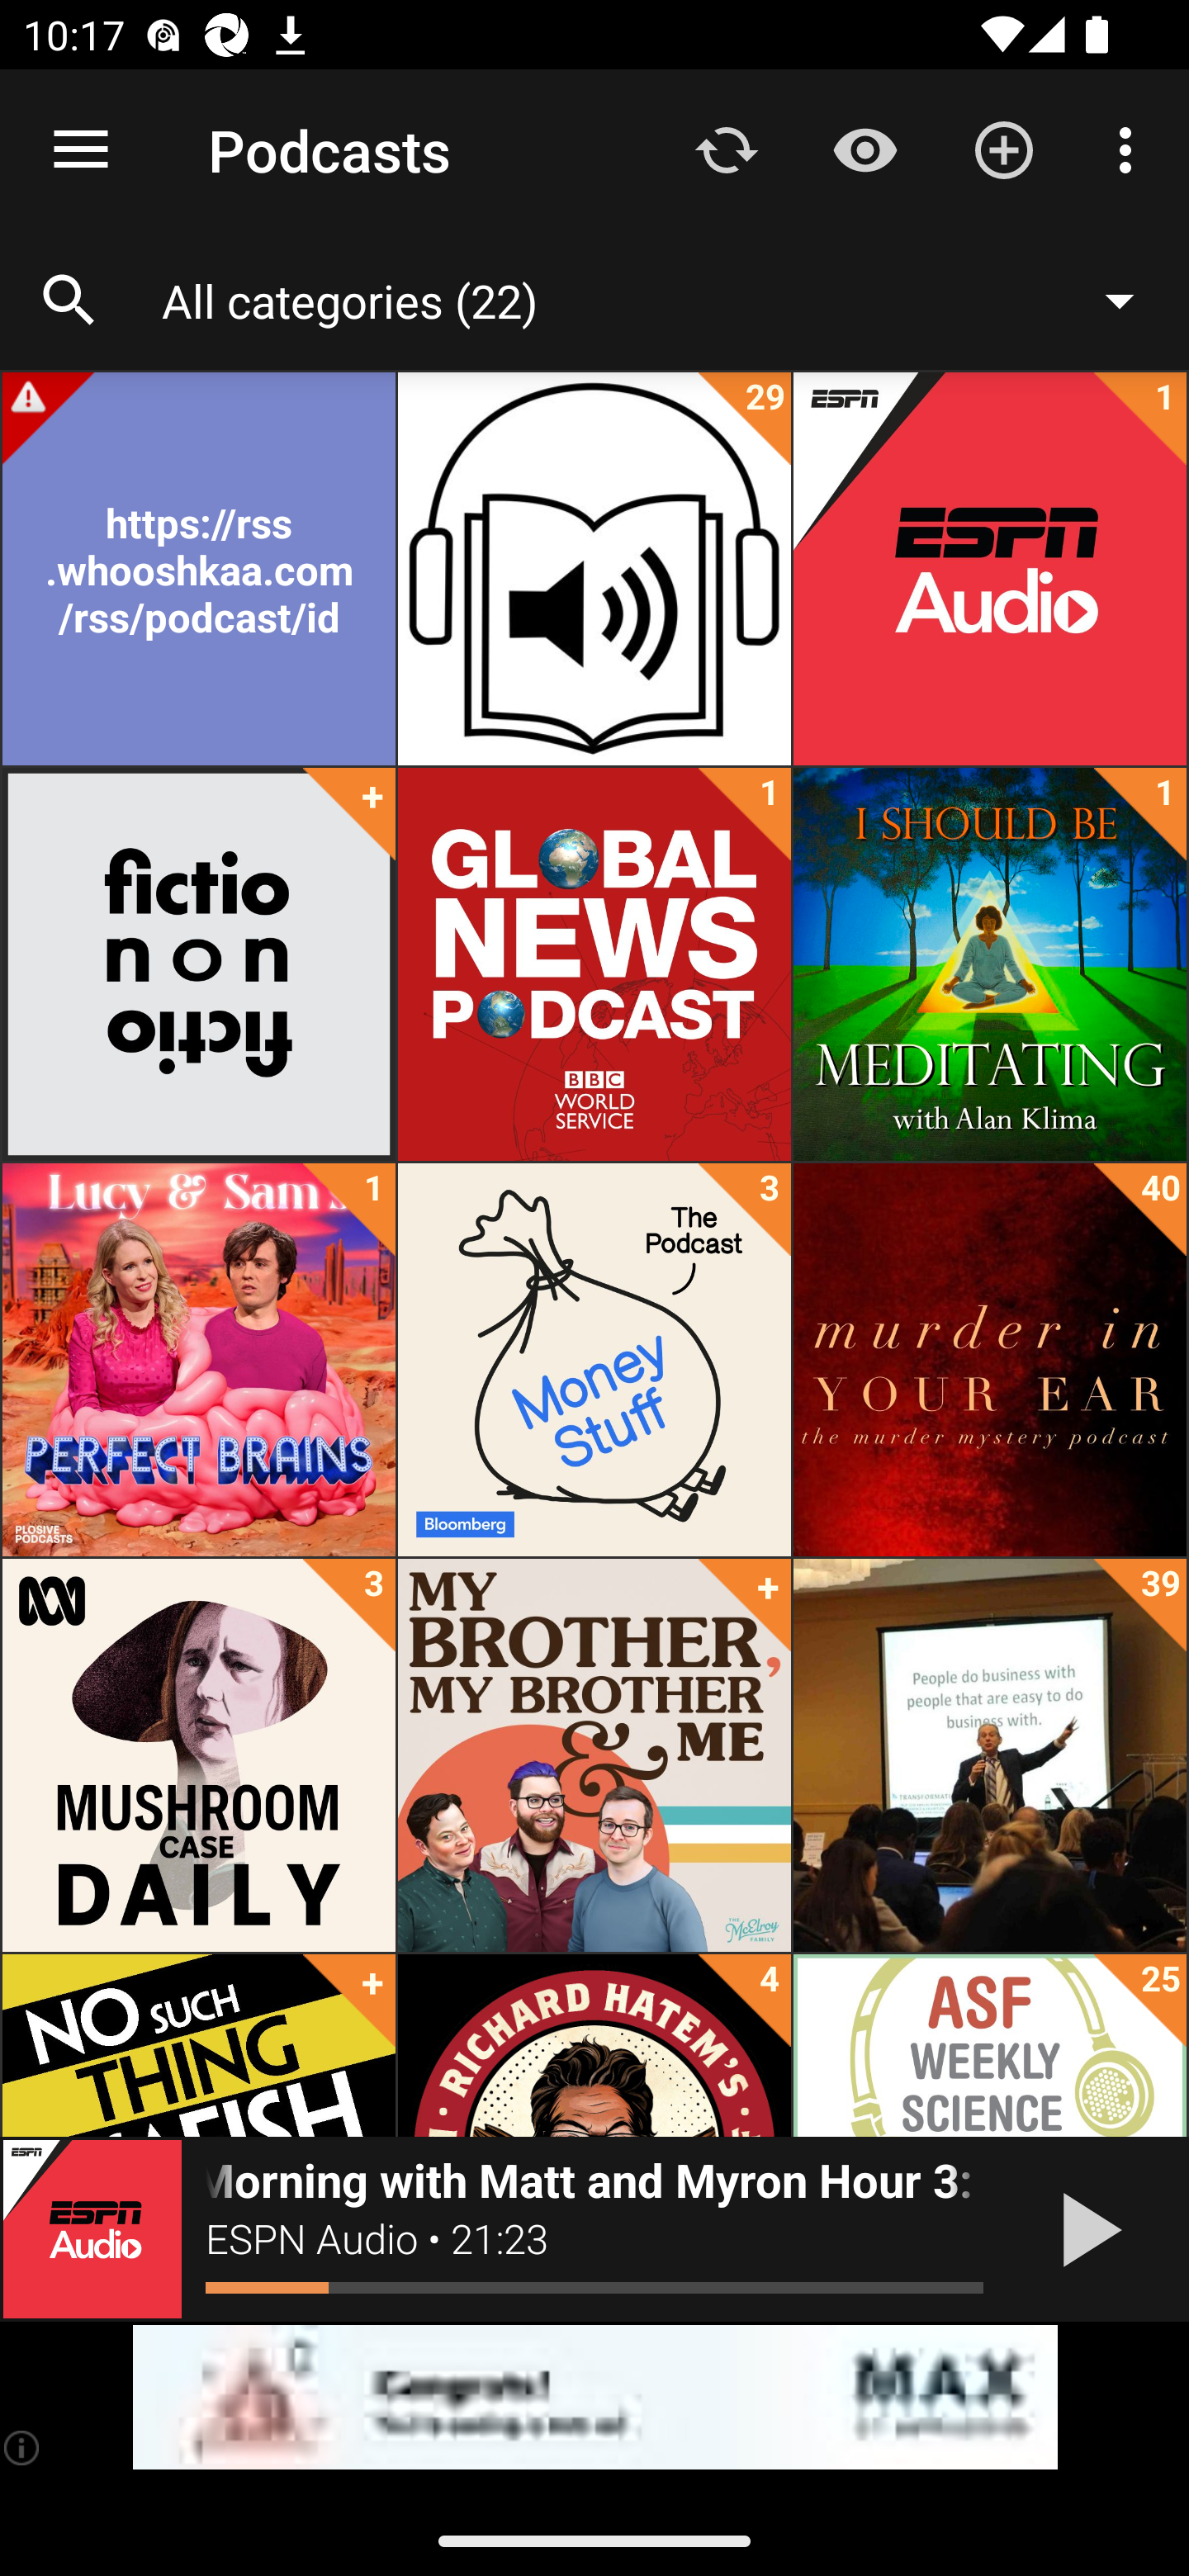  I want to click on ESPN Audio 1, so click(989, 569).